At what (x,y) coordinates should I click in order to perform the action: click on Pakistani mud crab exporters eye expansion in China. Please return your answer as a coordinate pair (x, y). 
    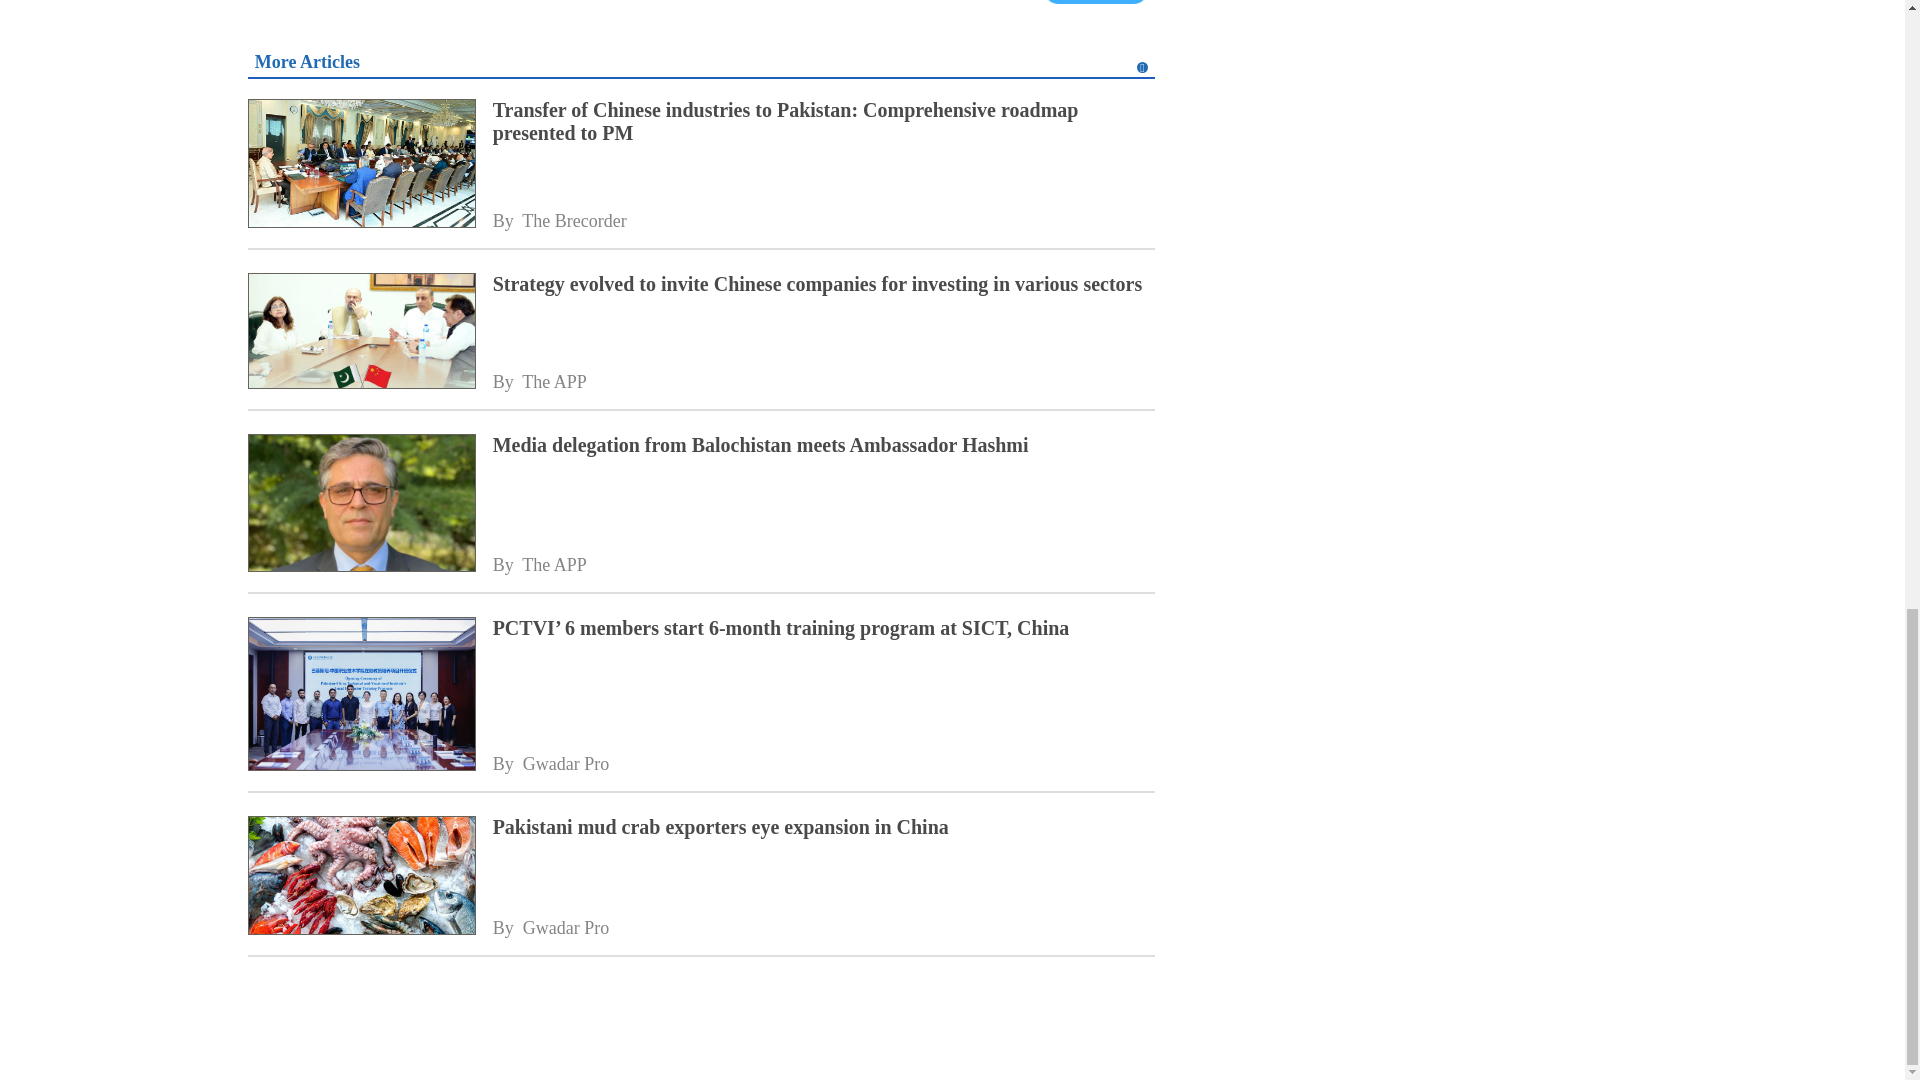
    Looking at the image, I should click on (360, 878).